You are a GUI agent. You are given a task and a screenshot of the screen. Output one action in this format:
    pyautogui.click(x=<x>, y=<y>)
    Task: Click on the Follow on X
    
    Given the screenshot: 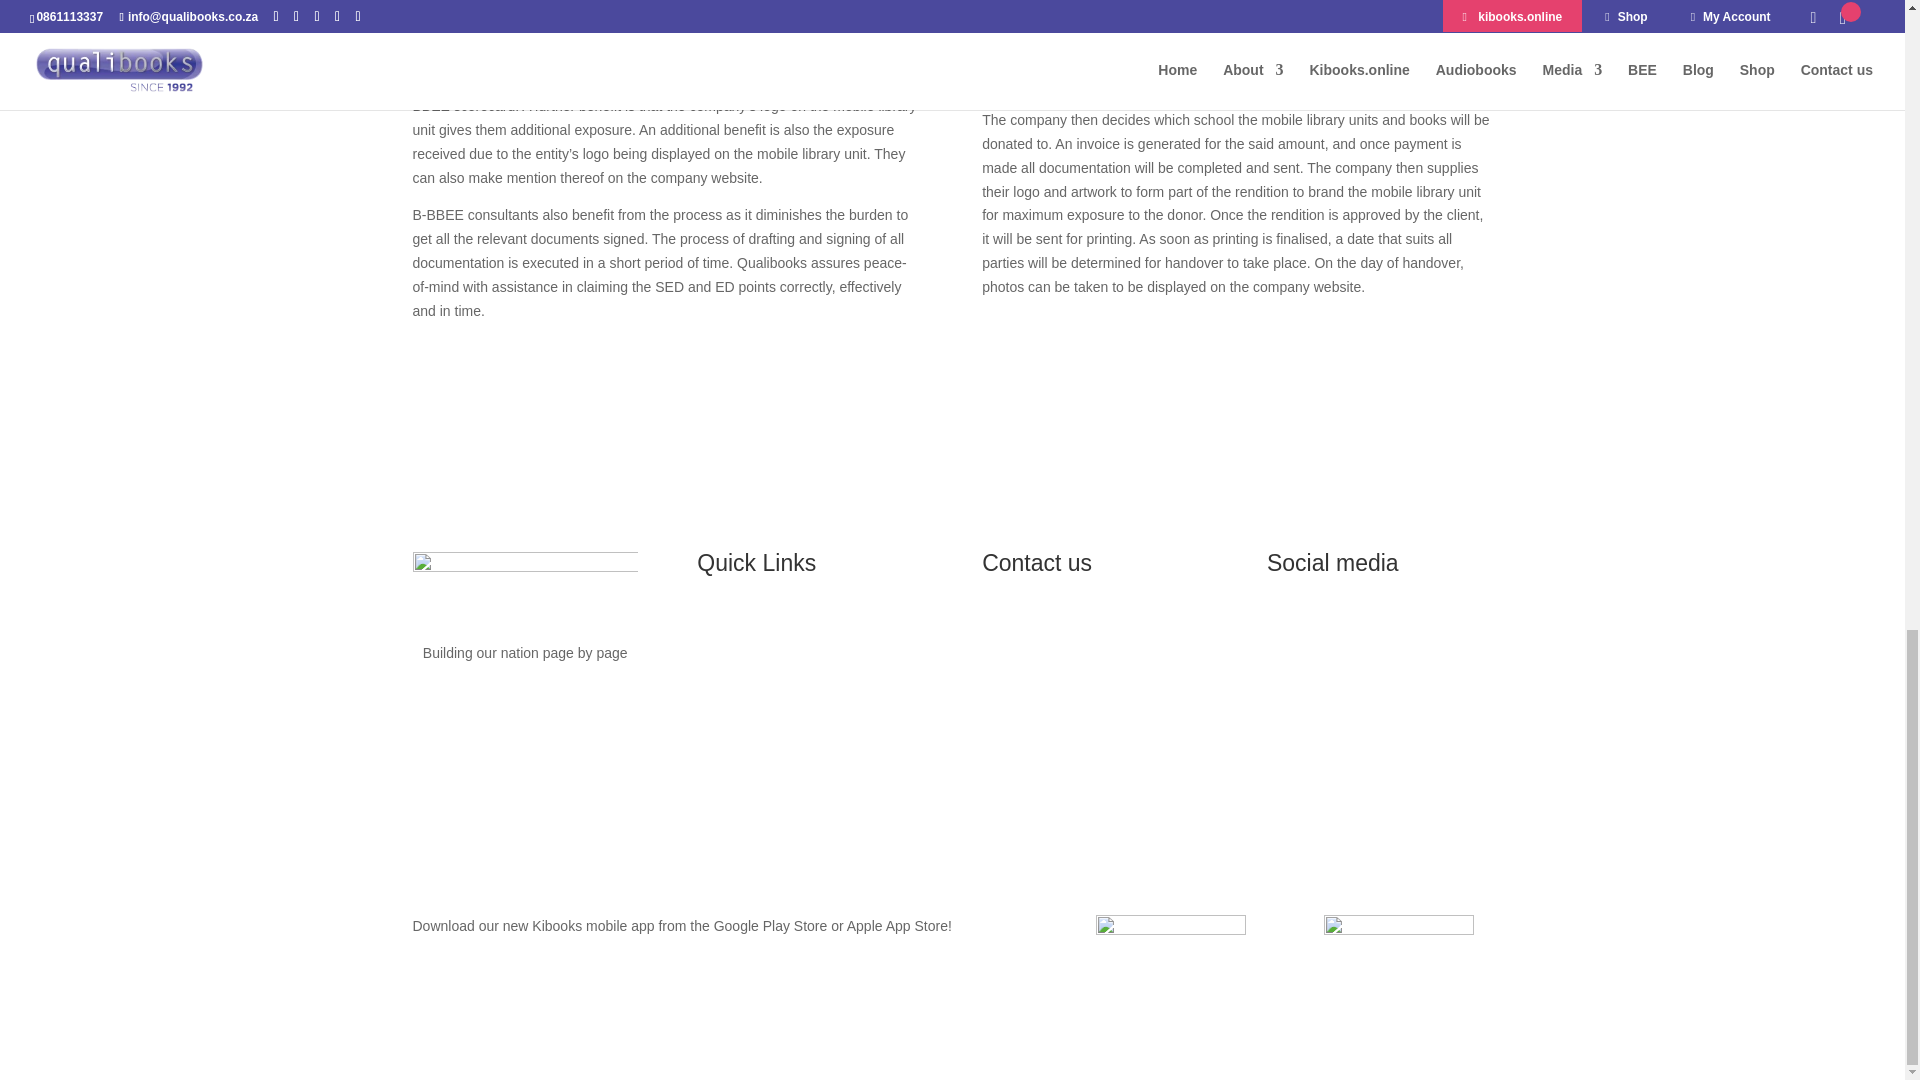 What is the action you would take?
    pyautogui.click(x=1340, y=630)
    